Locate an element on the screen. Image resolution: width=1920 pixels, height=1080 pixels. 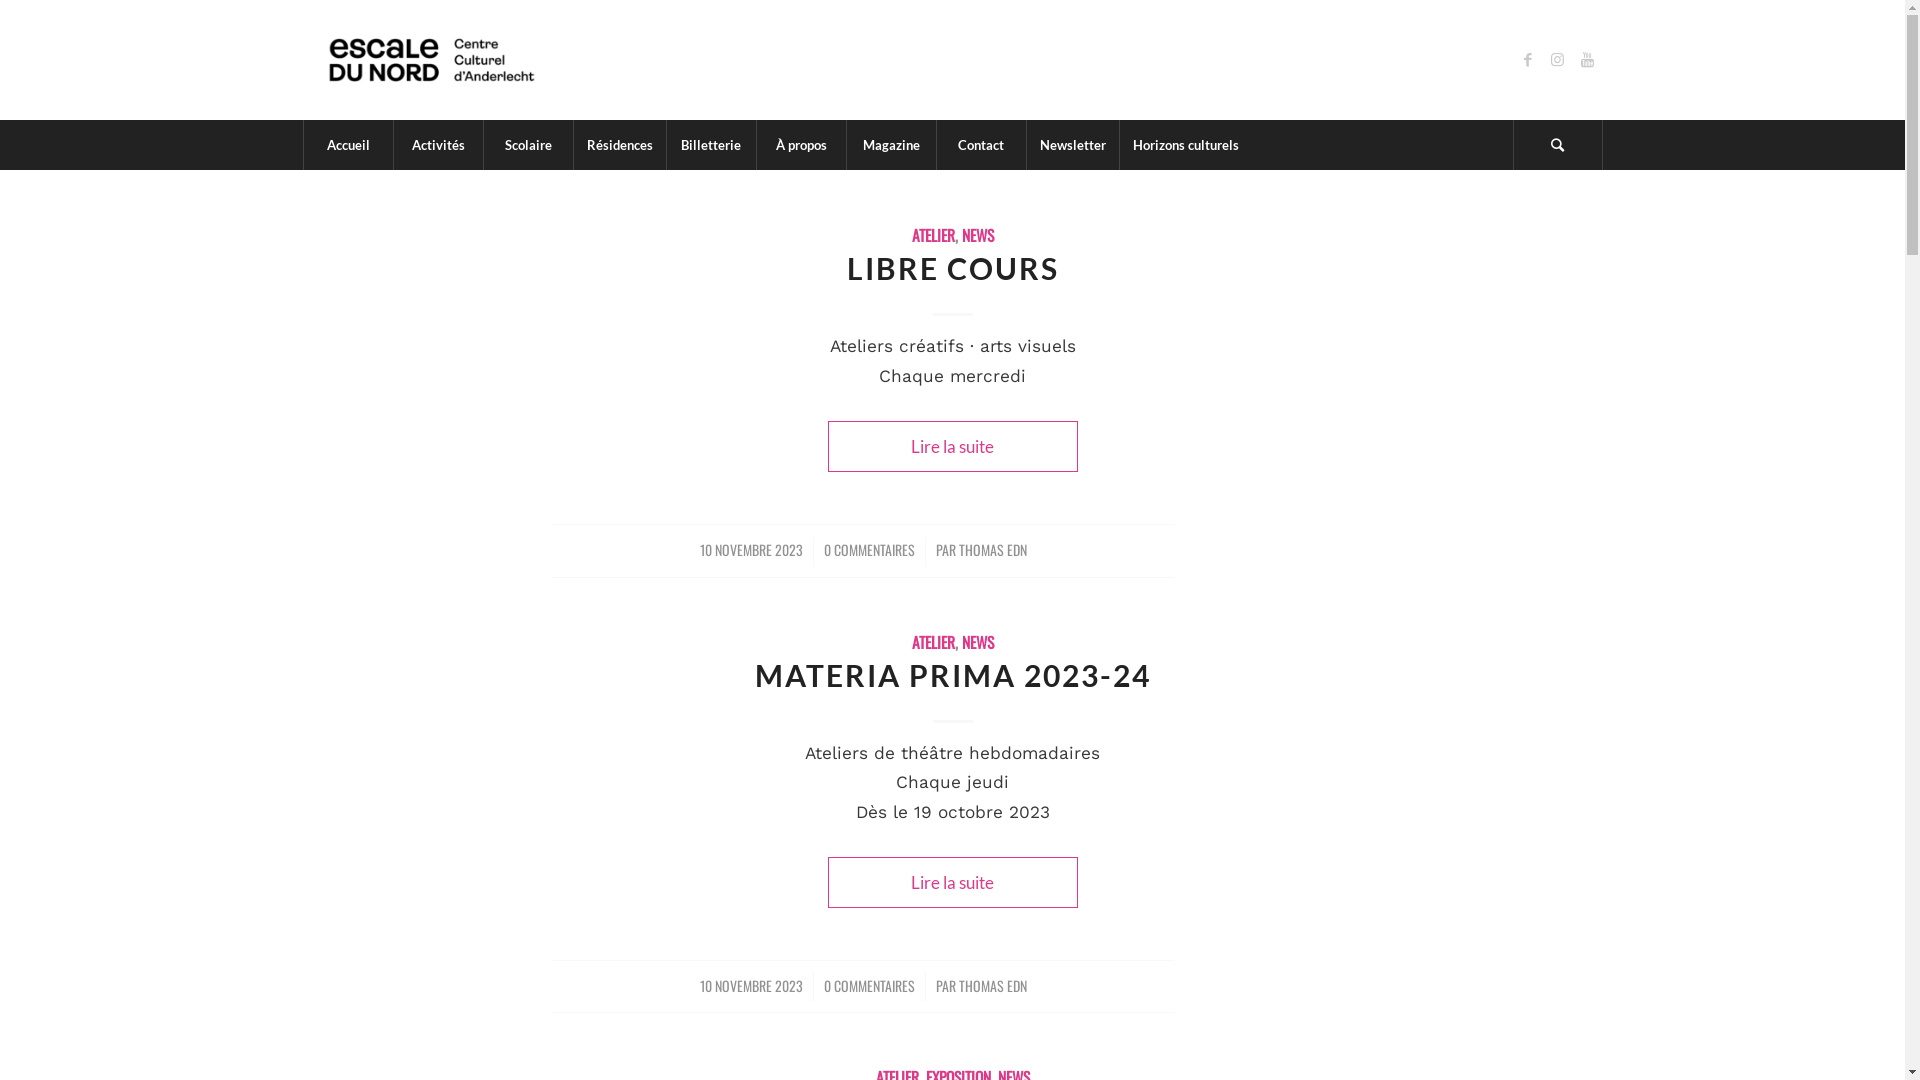
Lire la suite is located at coordinates (953, 882).